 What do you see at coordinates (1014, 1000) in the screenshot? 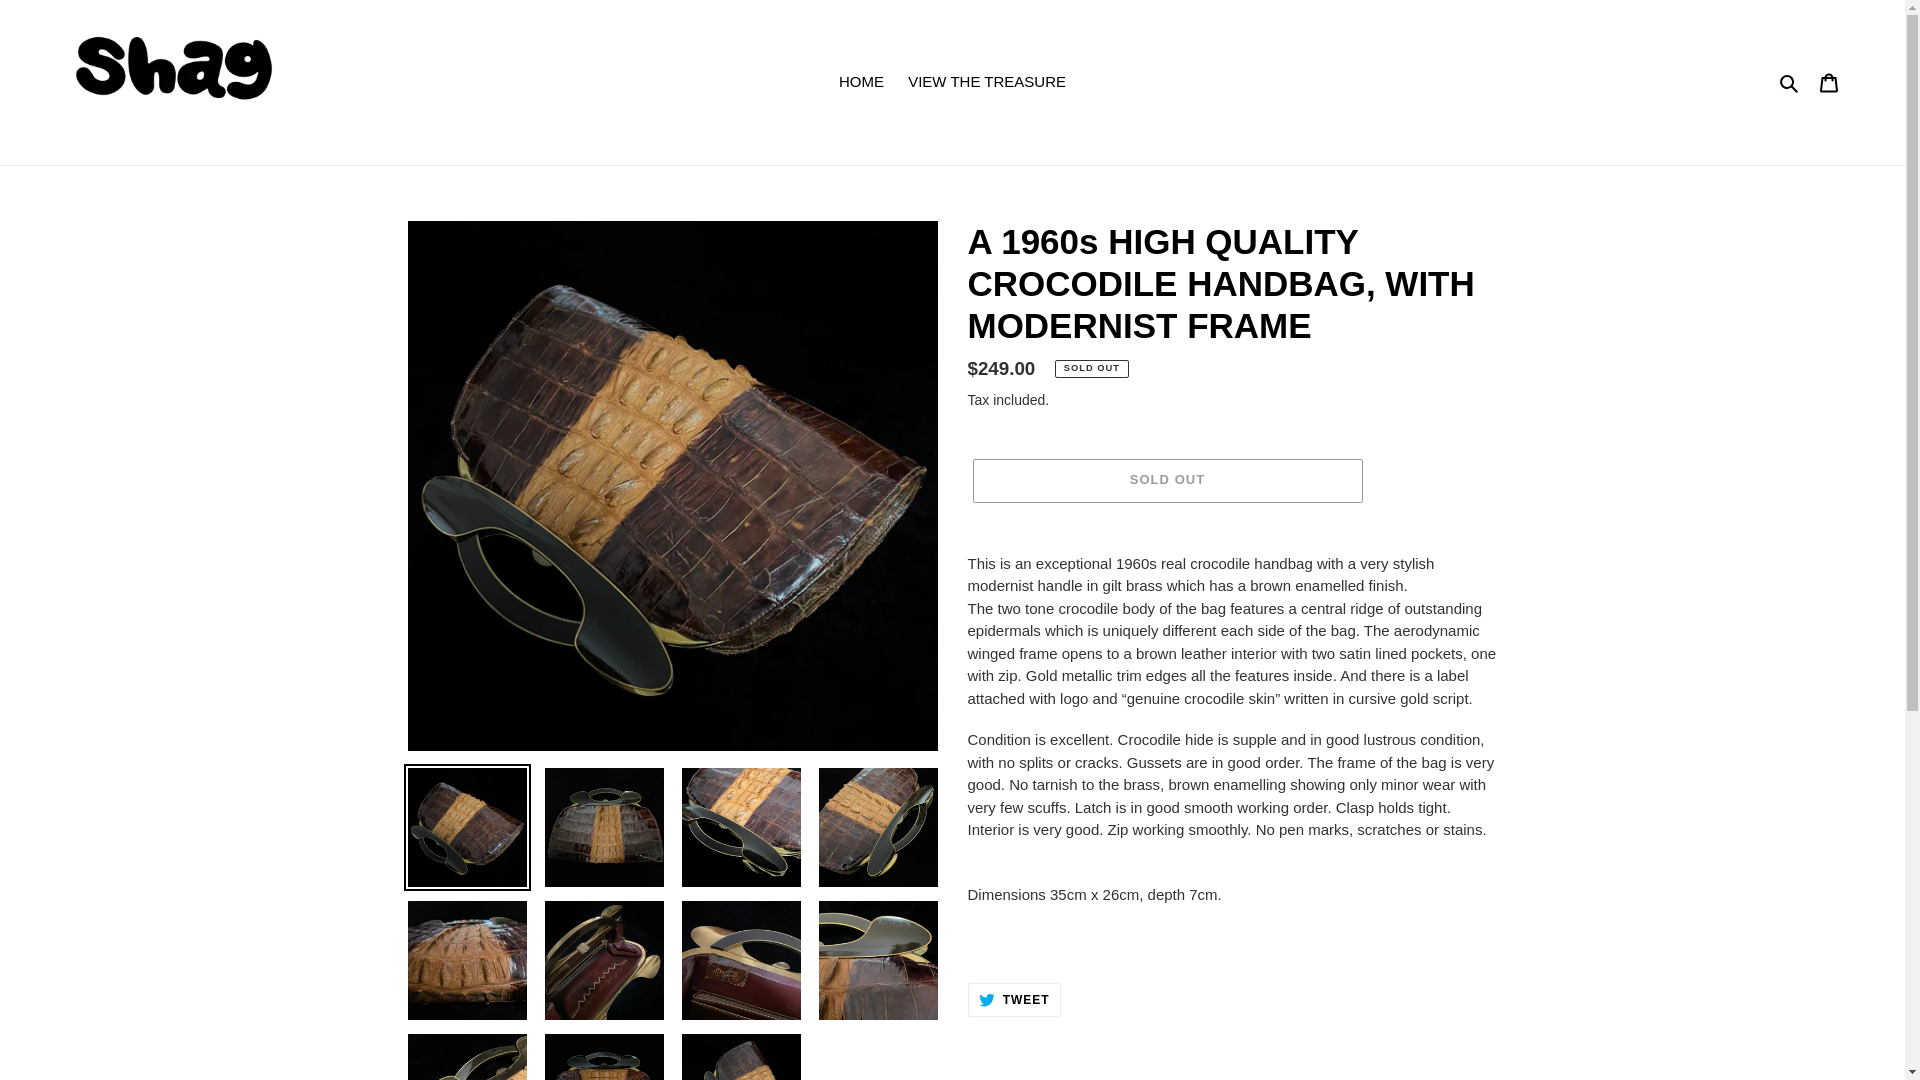
I see `Search` at bounding box center [1014, 1000].